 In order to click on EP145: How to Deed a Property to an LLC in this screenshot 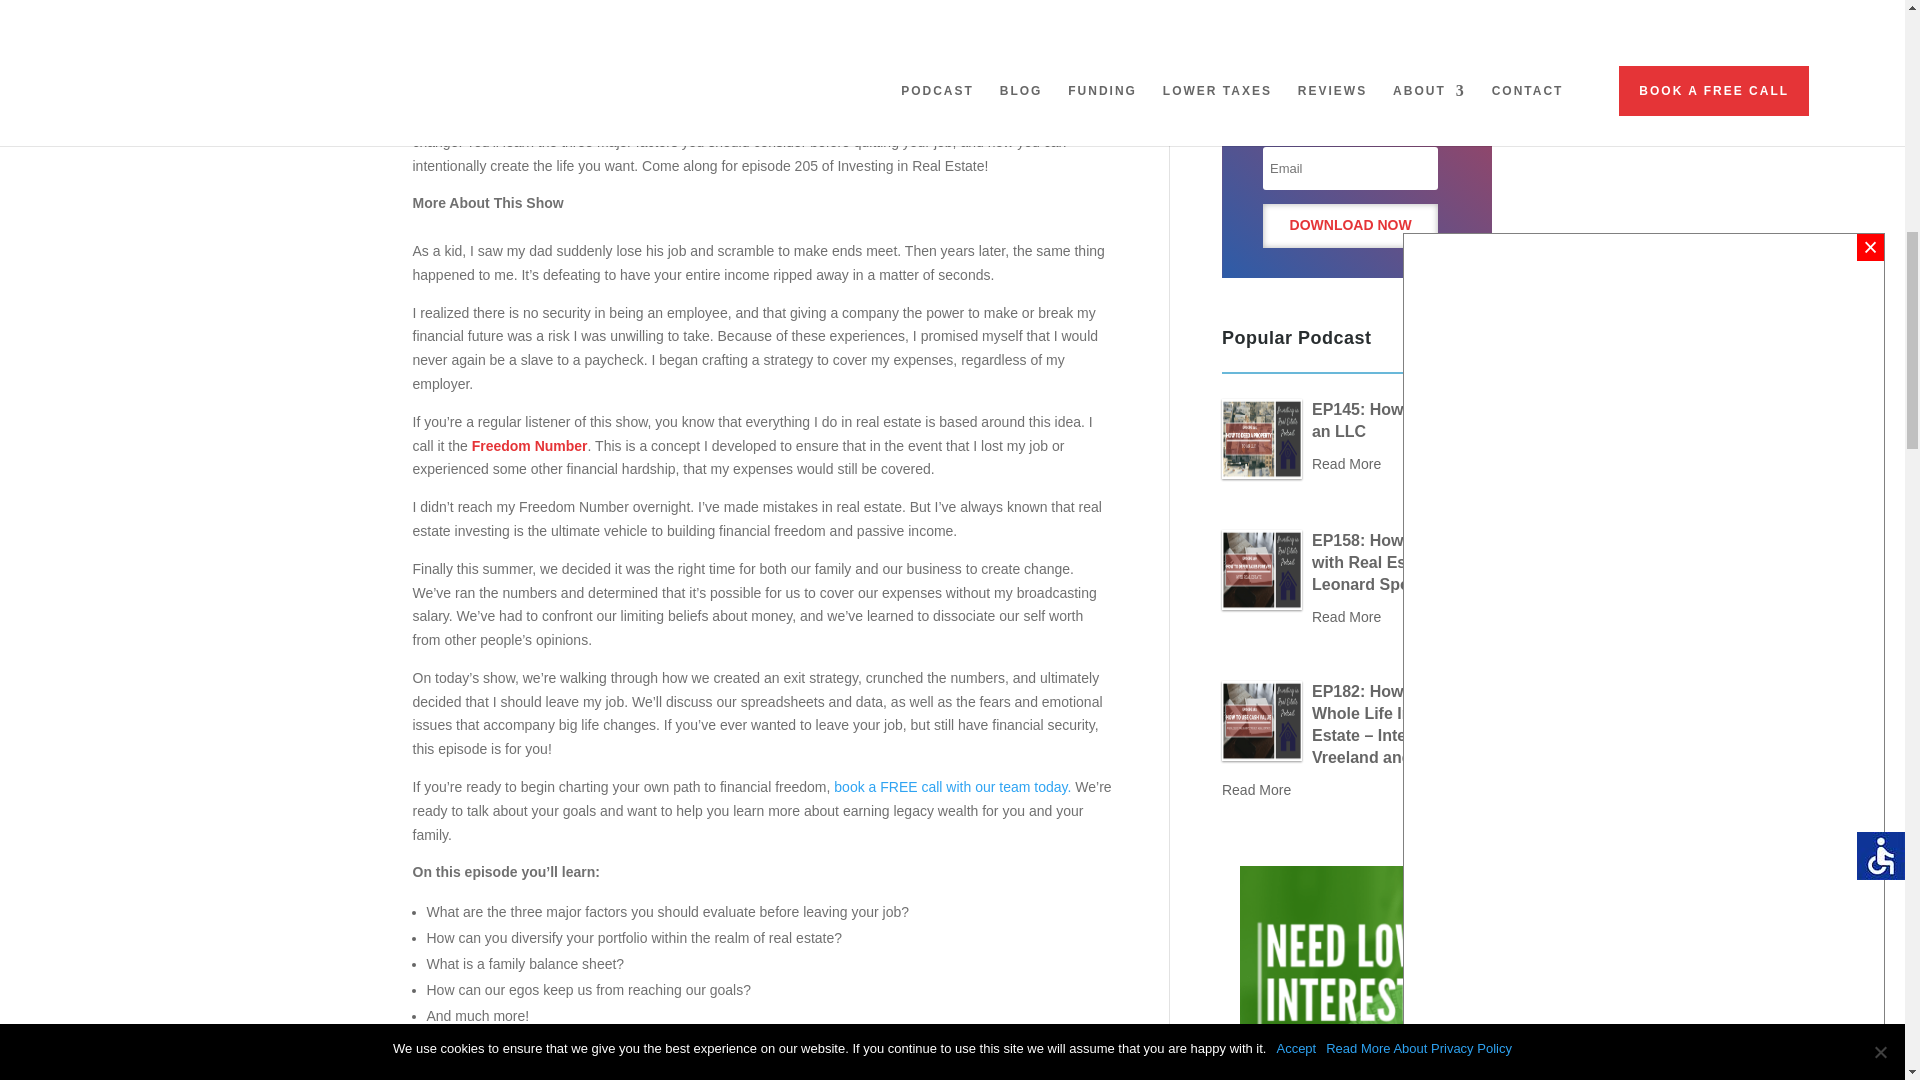, I will do `click(1261, 438)`.